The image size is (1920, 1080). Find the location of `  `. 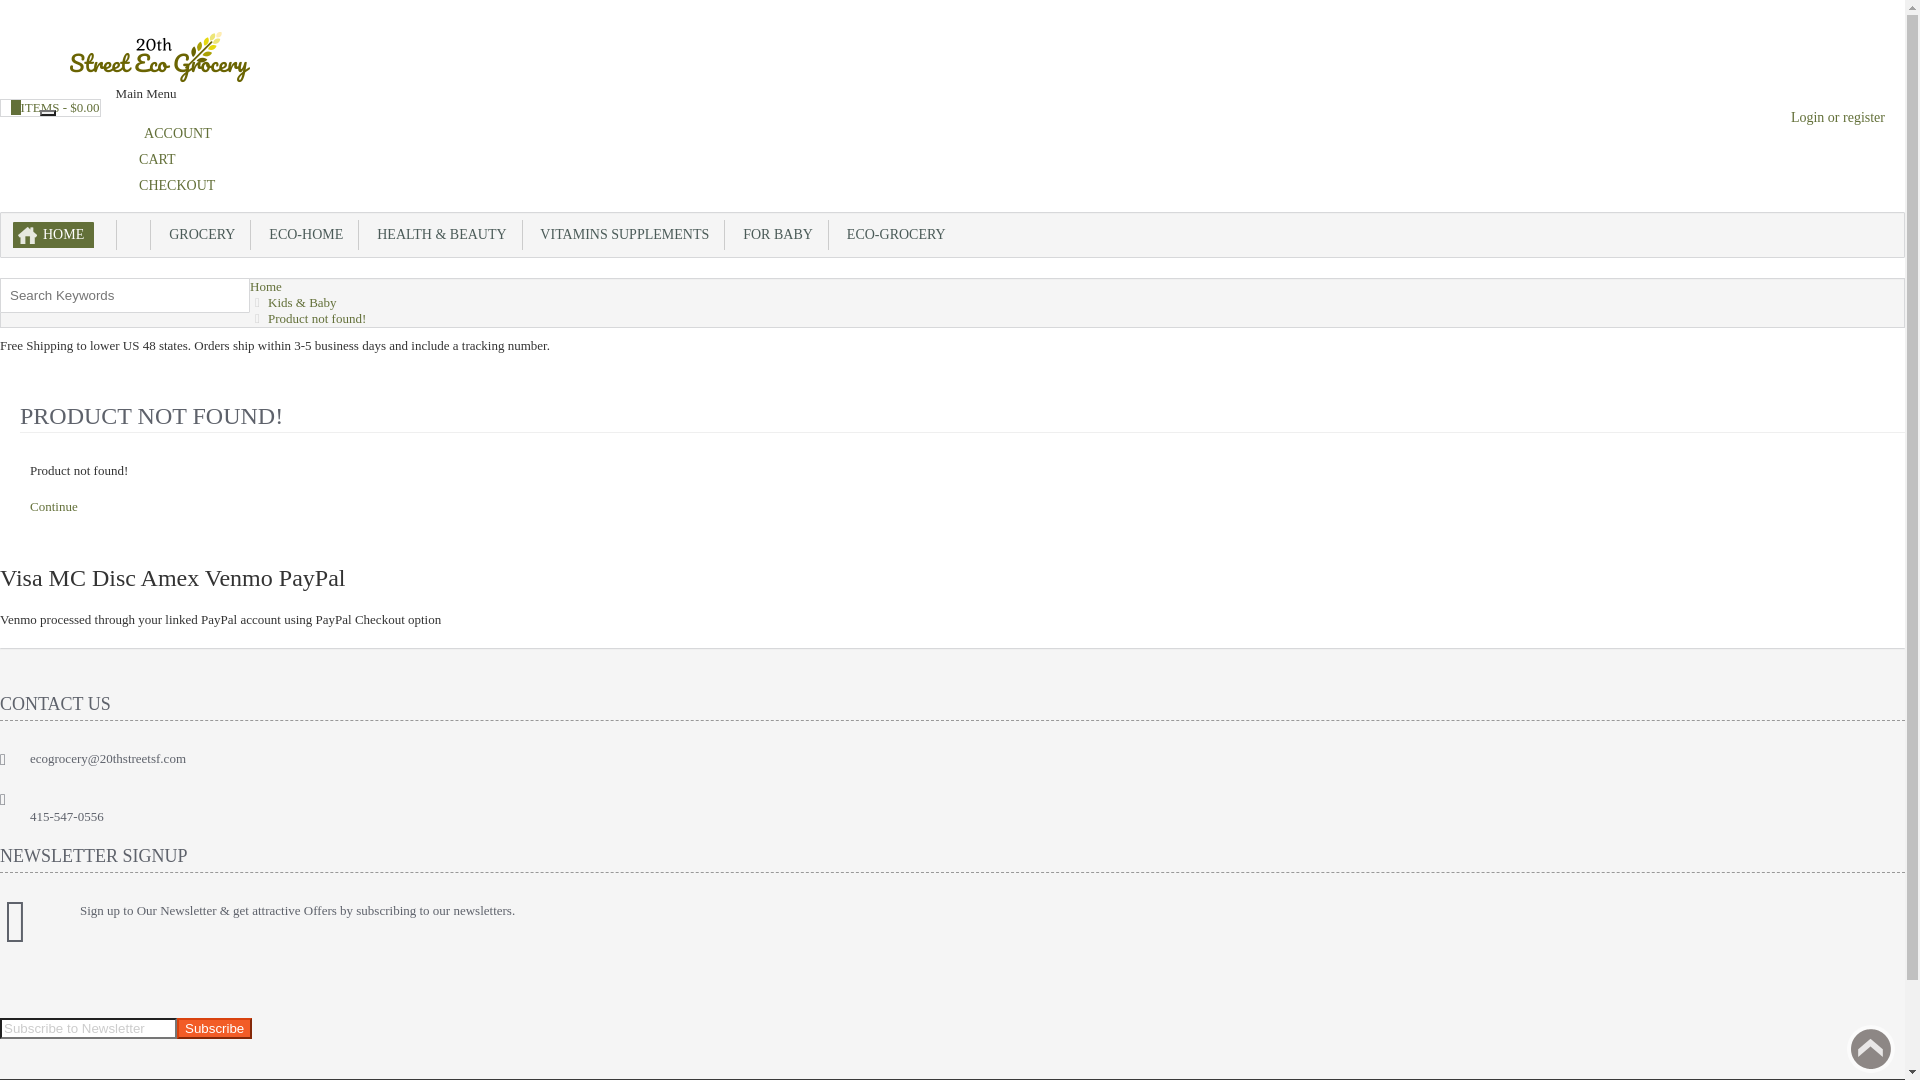

   is located at coordinates (134, 235).